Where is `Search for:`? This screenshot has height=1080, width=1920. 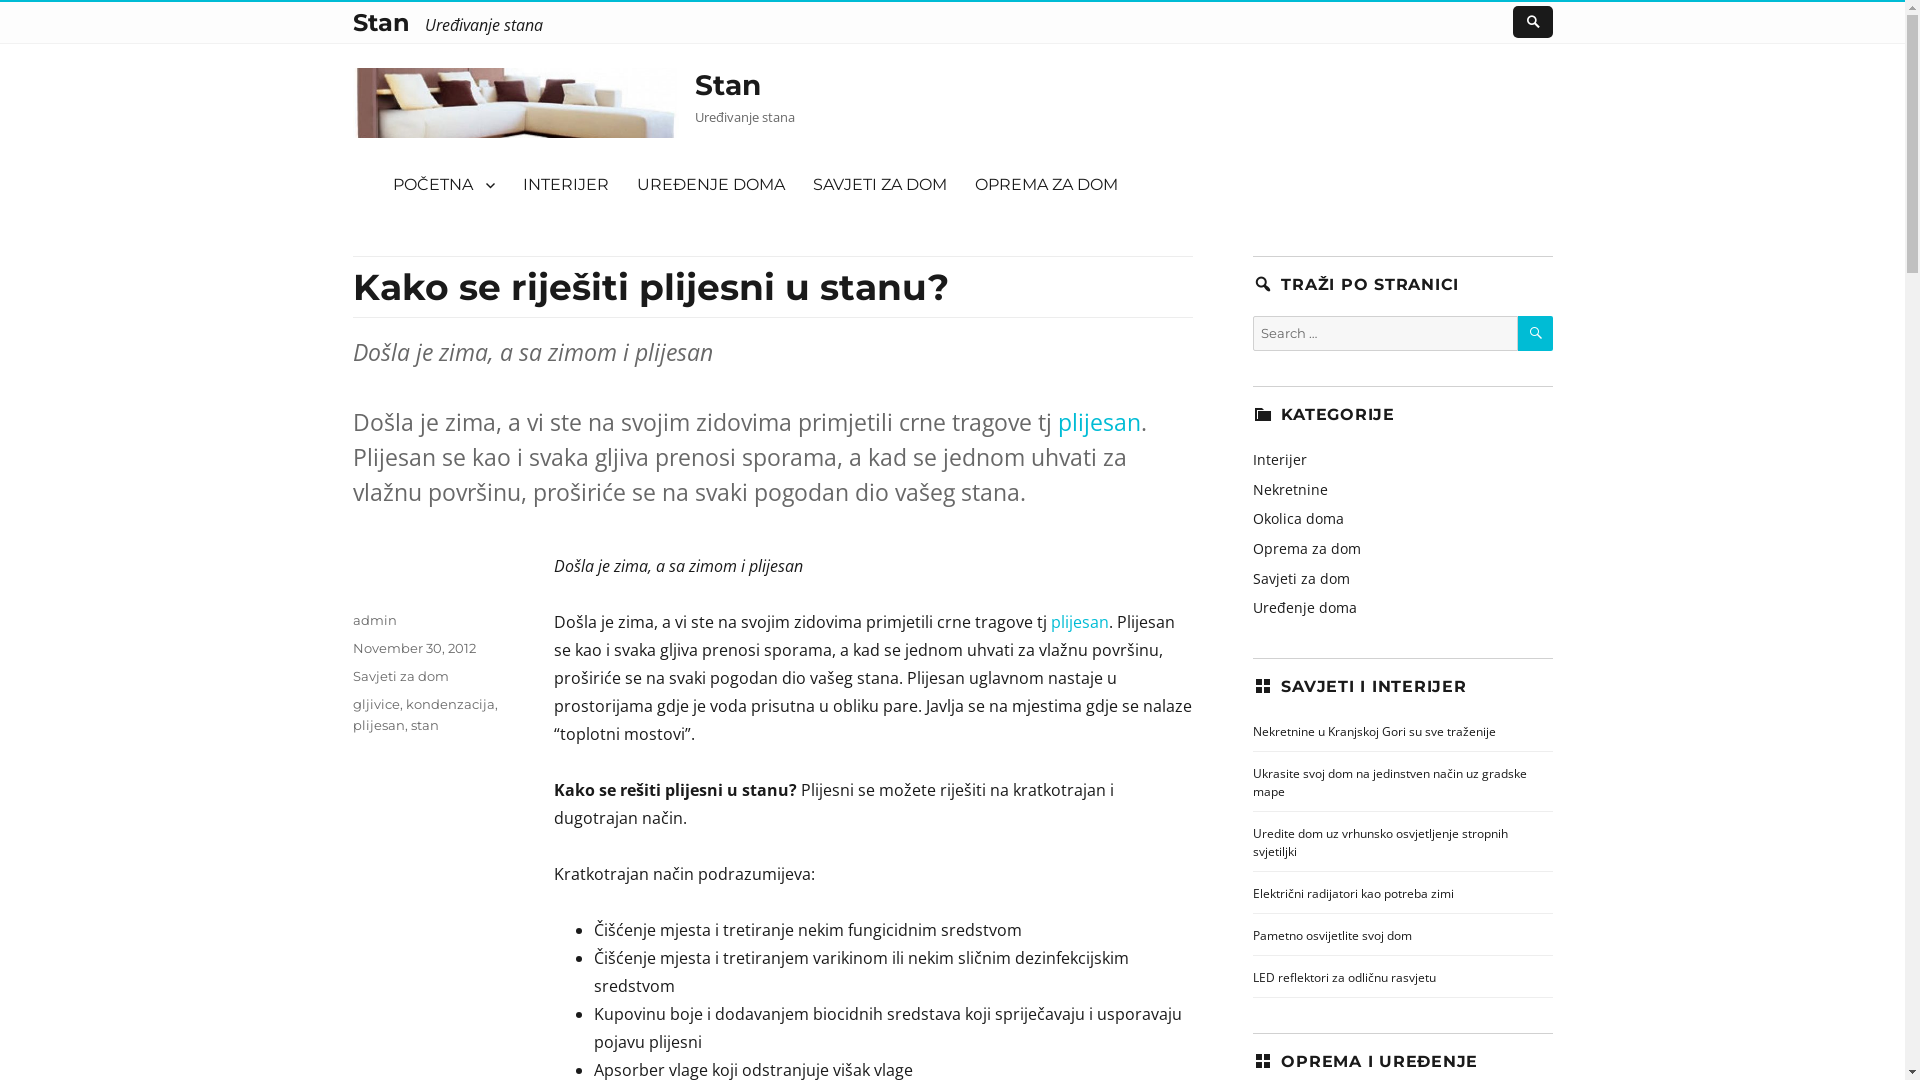
Search for: is located at coordinates (1384, 334).